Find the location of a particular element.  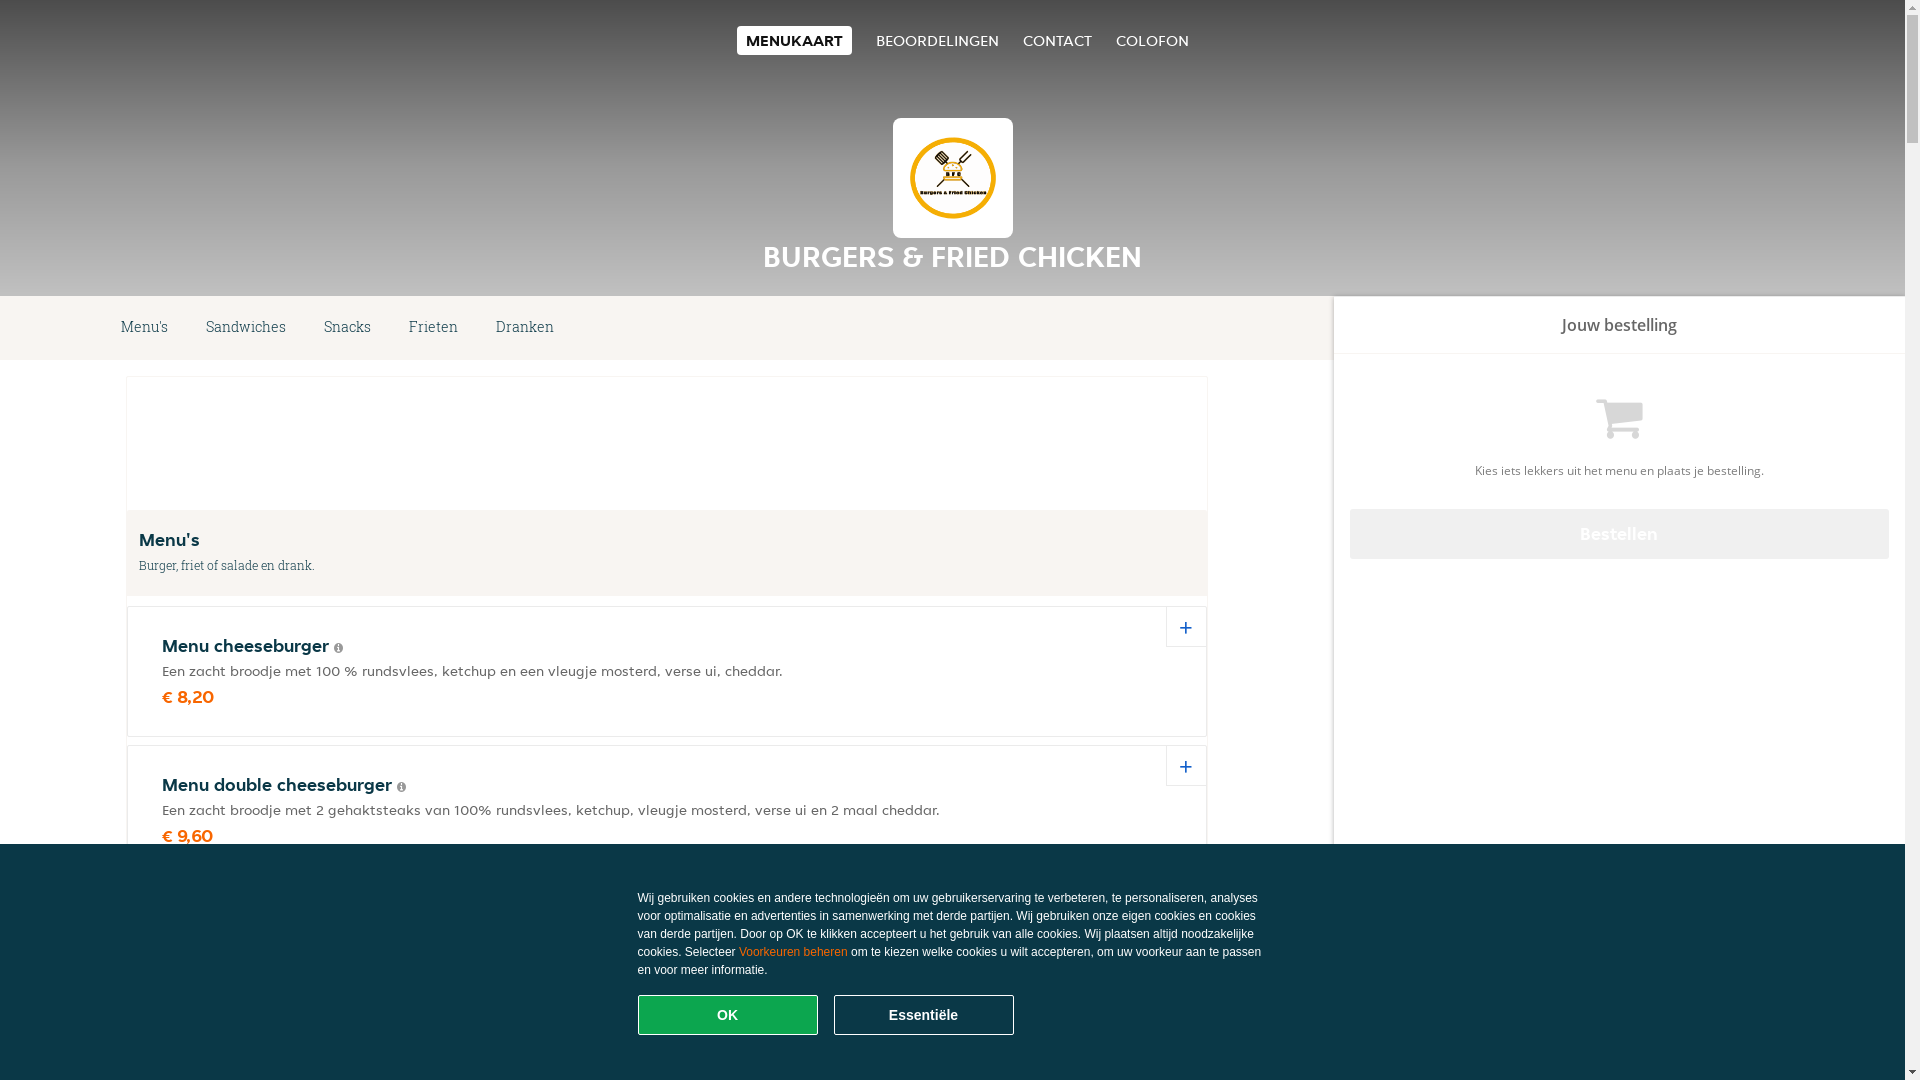

Bestellen is located at coordinates (1620, 534).